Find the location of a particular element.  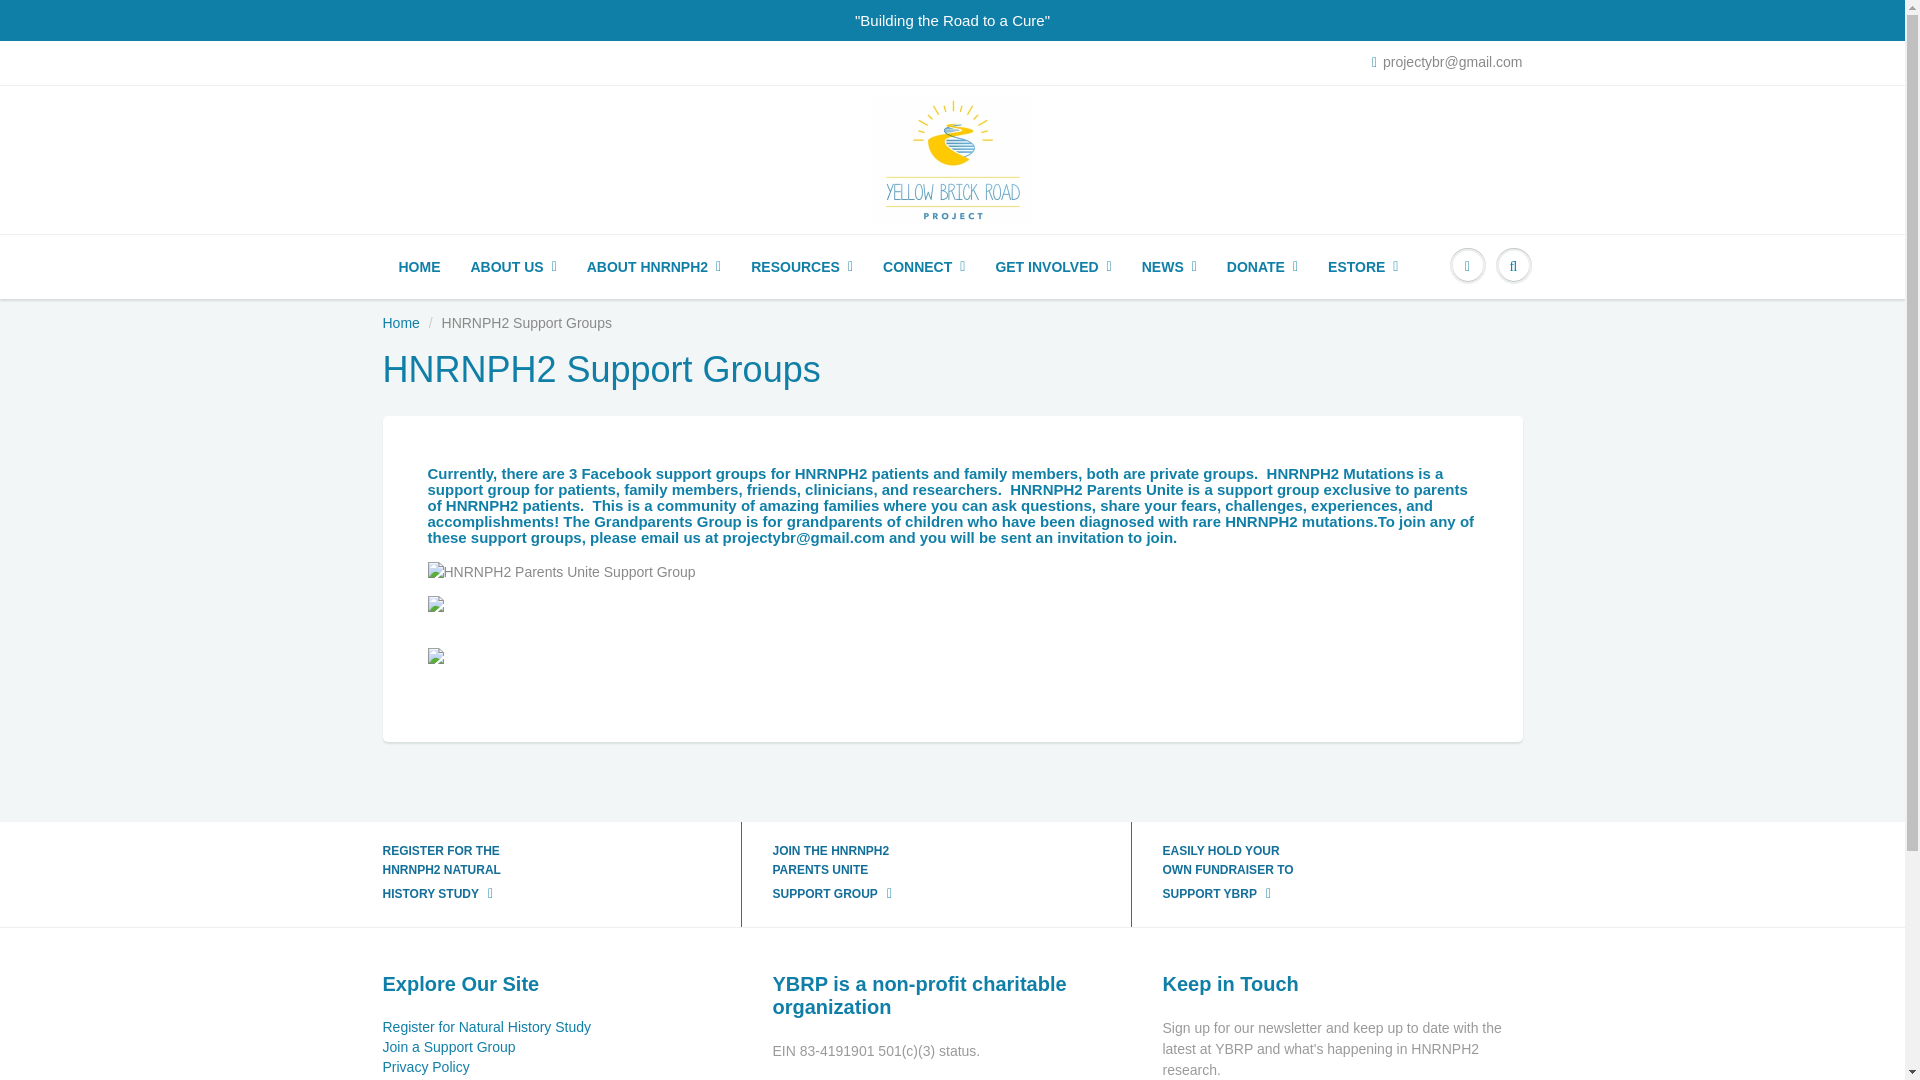

ABOUT HNRNPH2 is located at coordinates (654, 267).